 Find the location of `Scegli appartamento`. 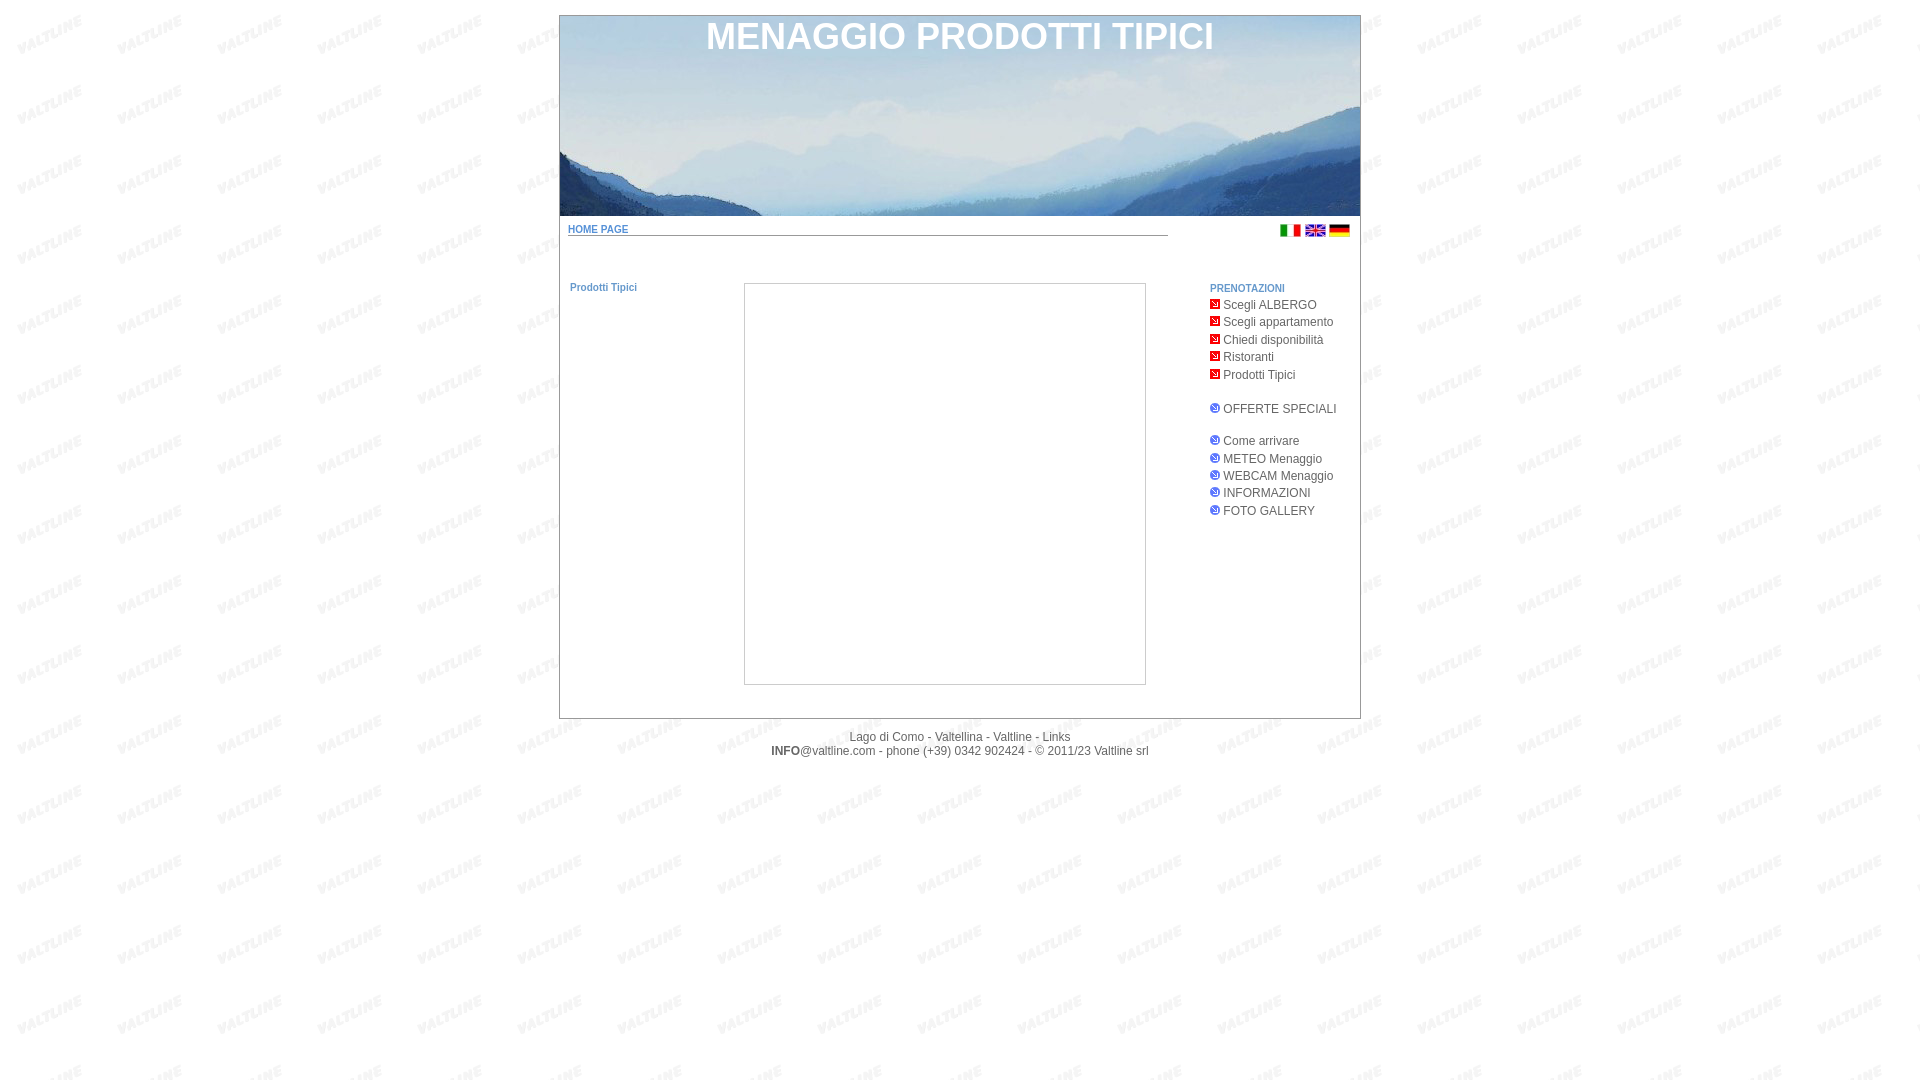

Scegli appartamento is located at coordinates (1272, 322).